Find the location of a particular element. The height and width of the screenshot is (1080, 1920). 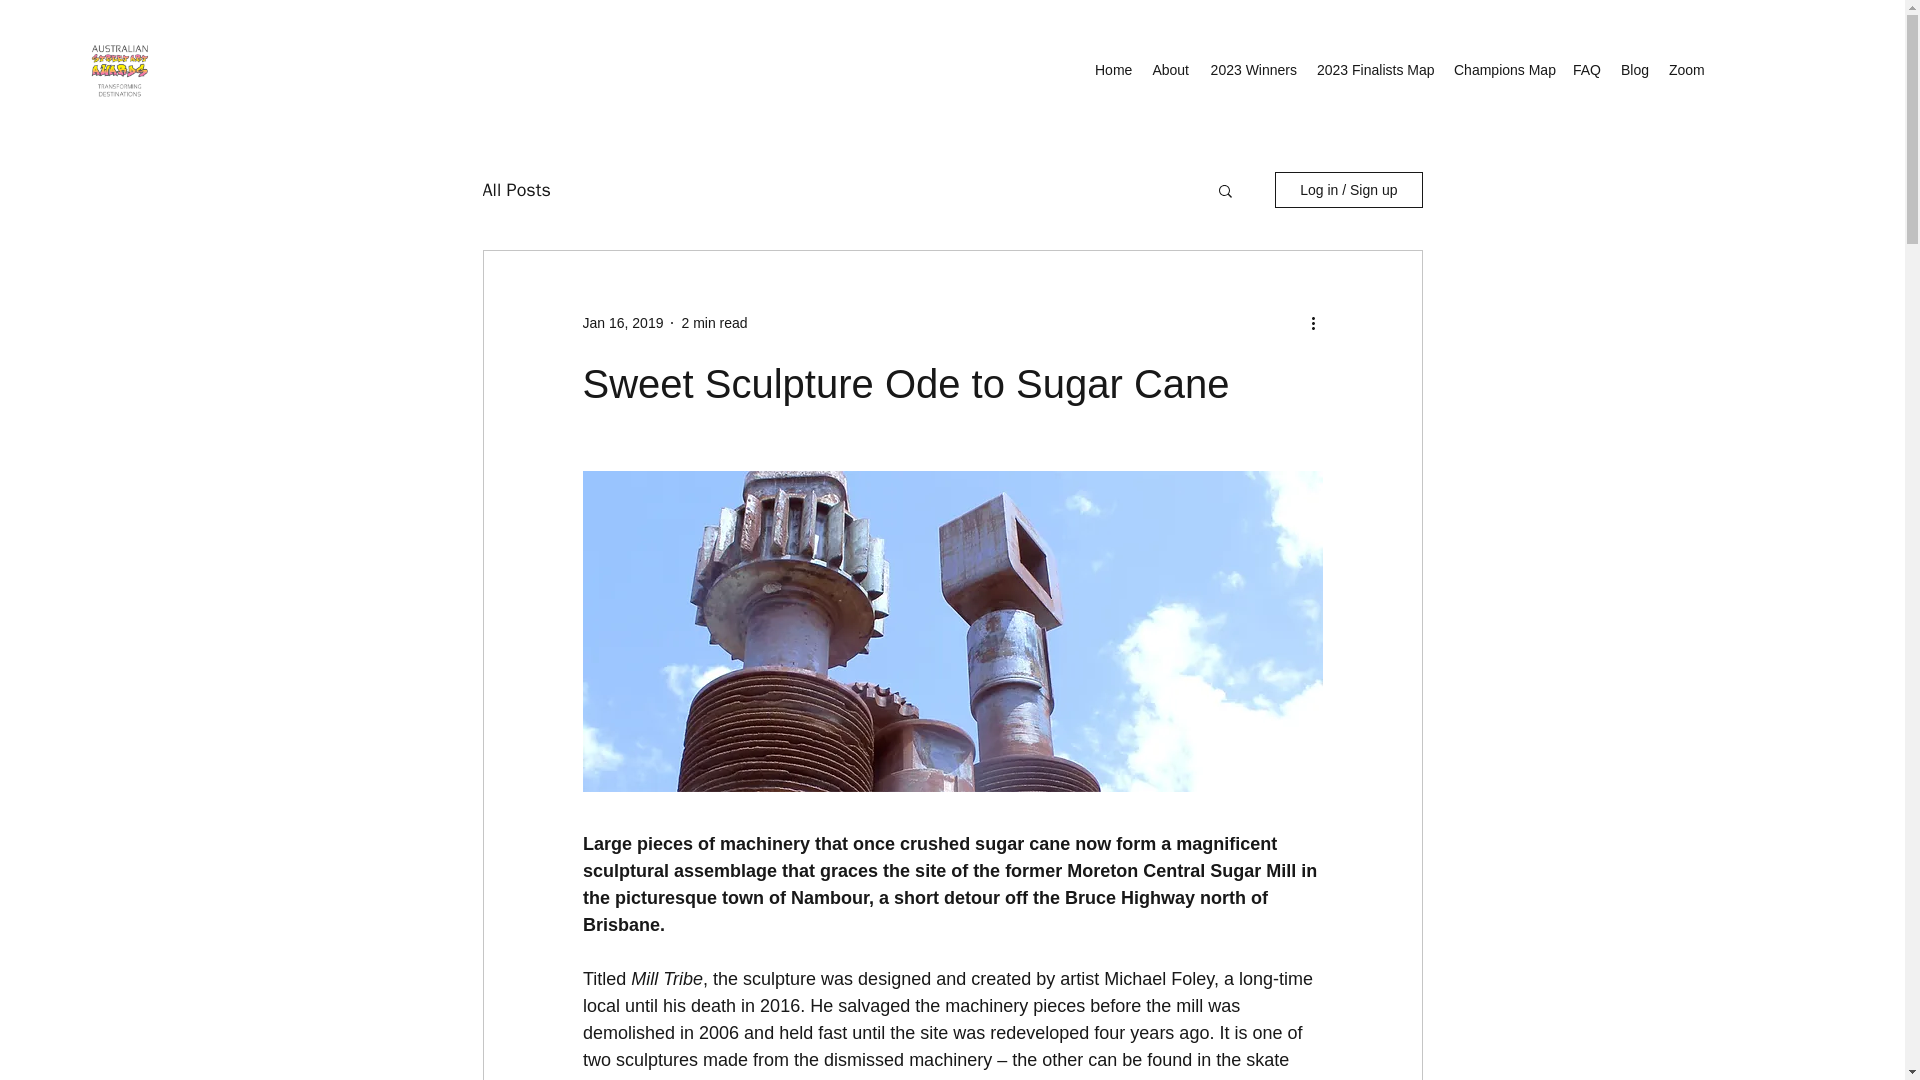

Blog is located at coordinates (1634, 70).